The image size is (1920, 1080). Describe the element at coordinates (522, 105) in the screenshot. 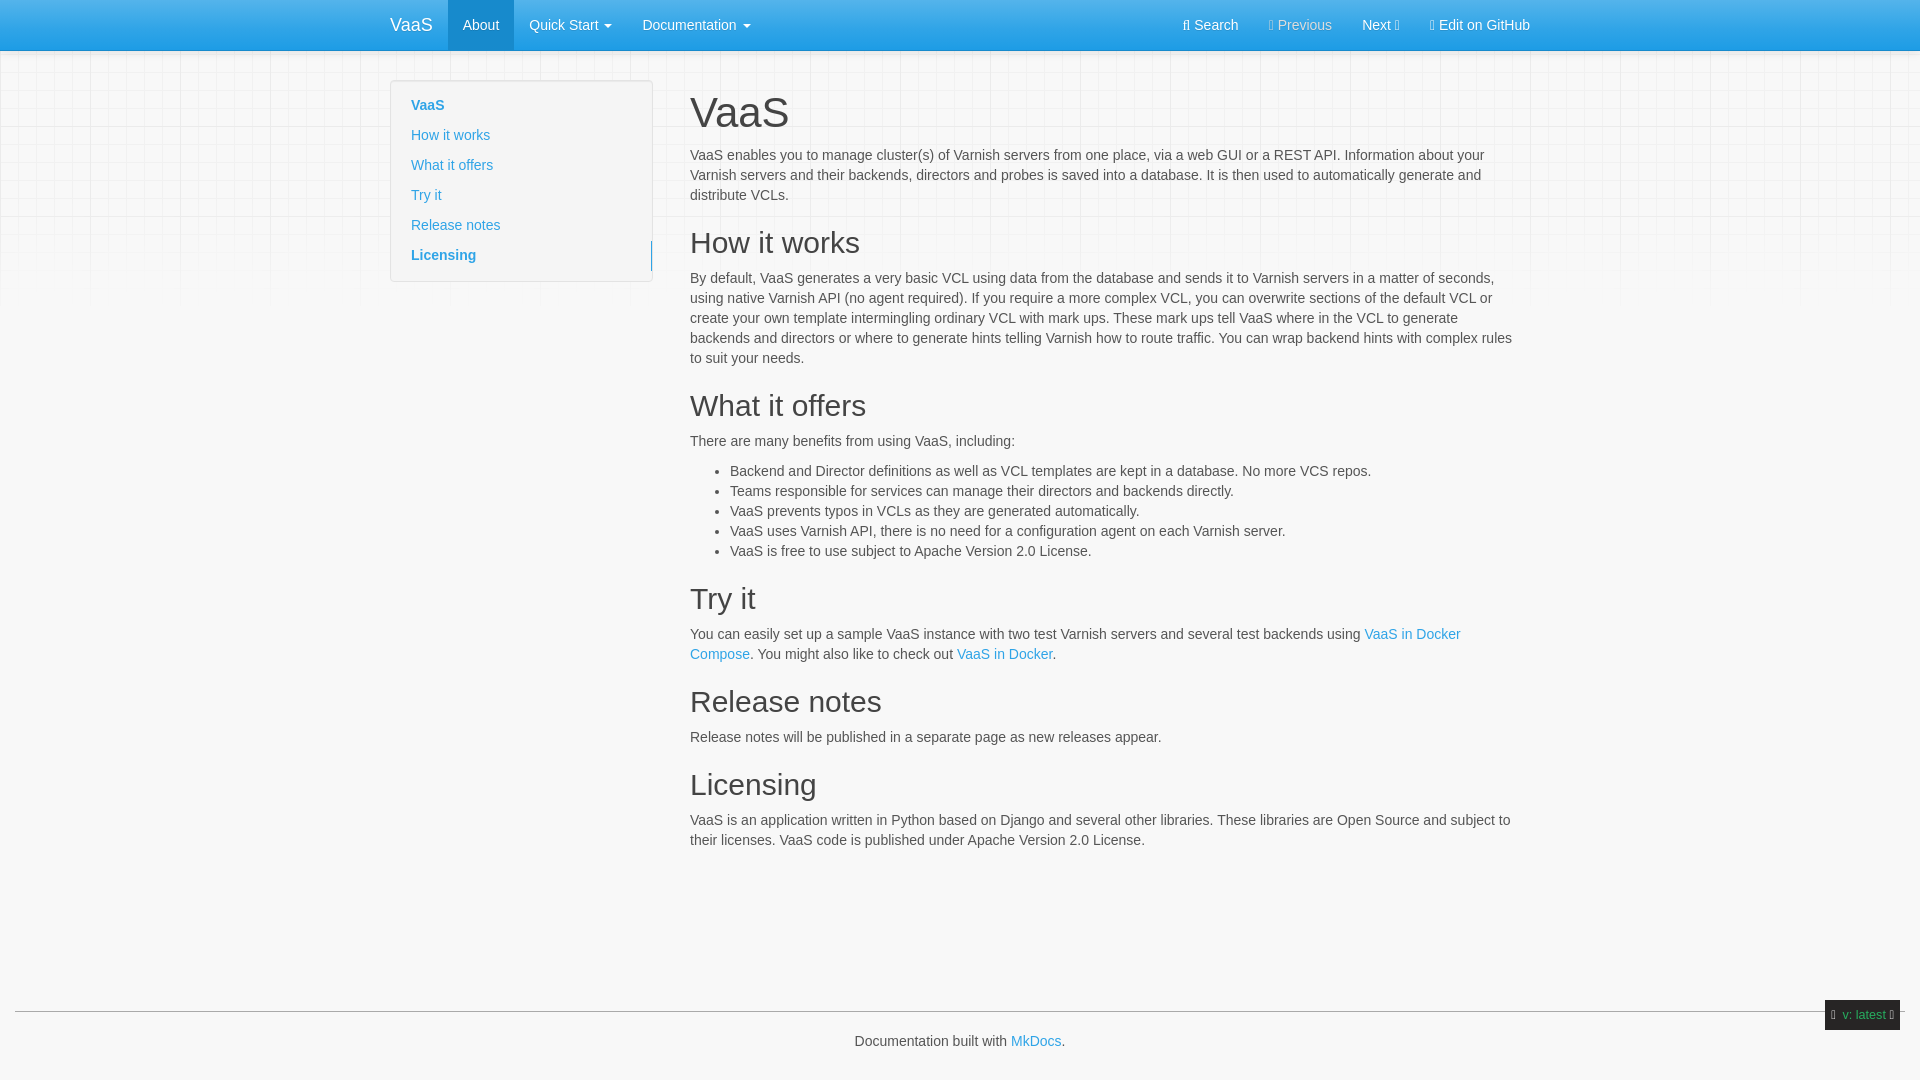

I see `VaaS` at that location.